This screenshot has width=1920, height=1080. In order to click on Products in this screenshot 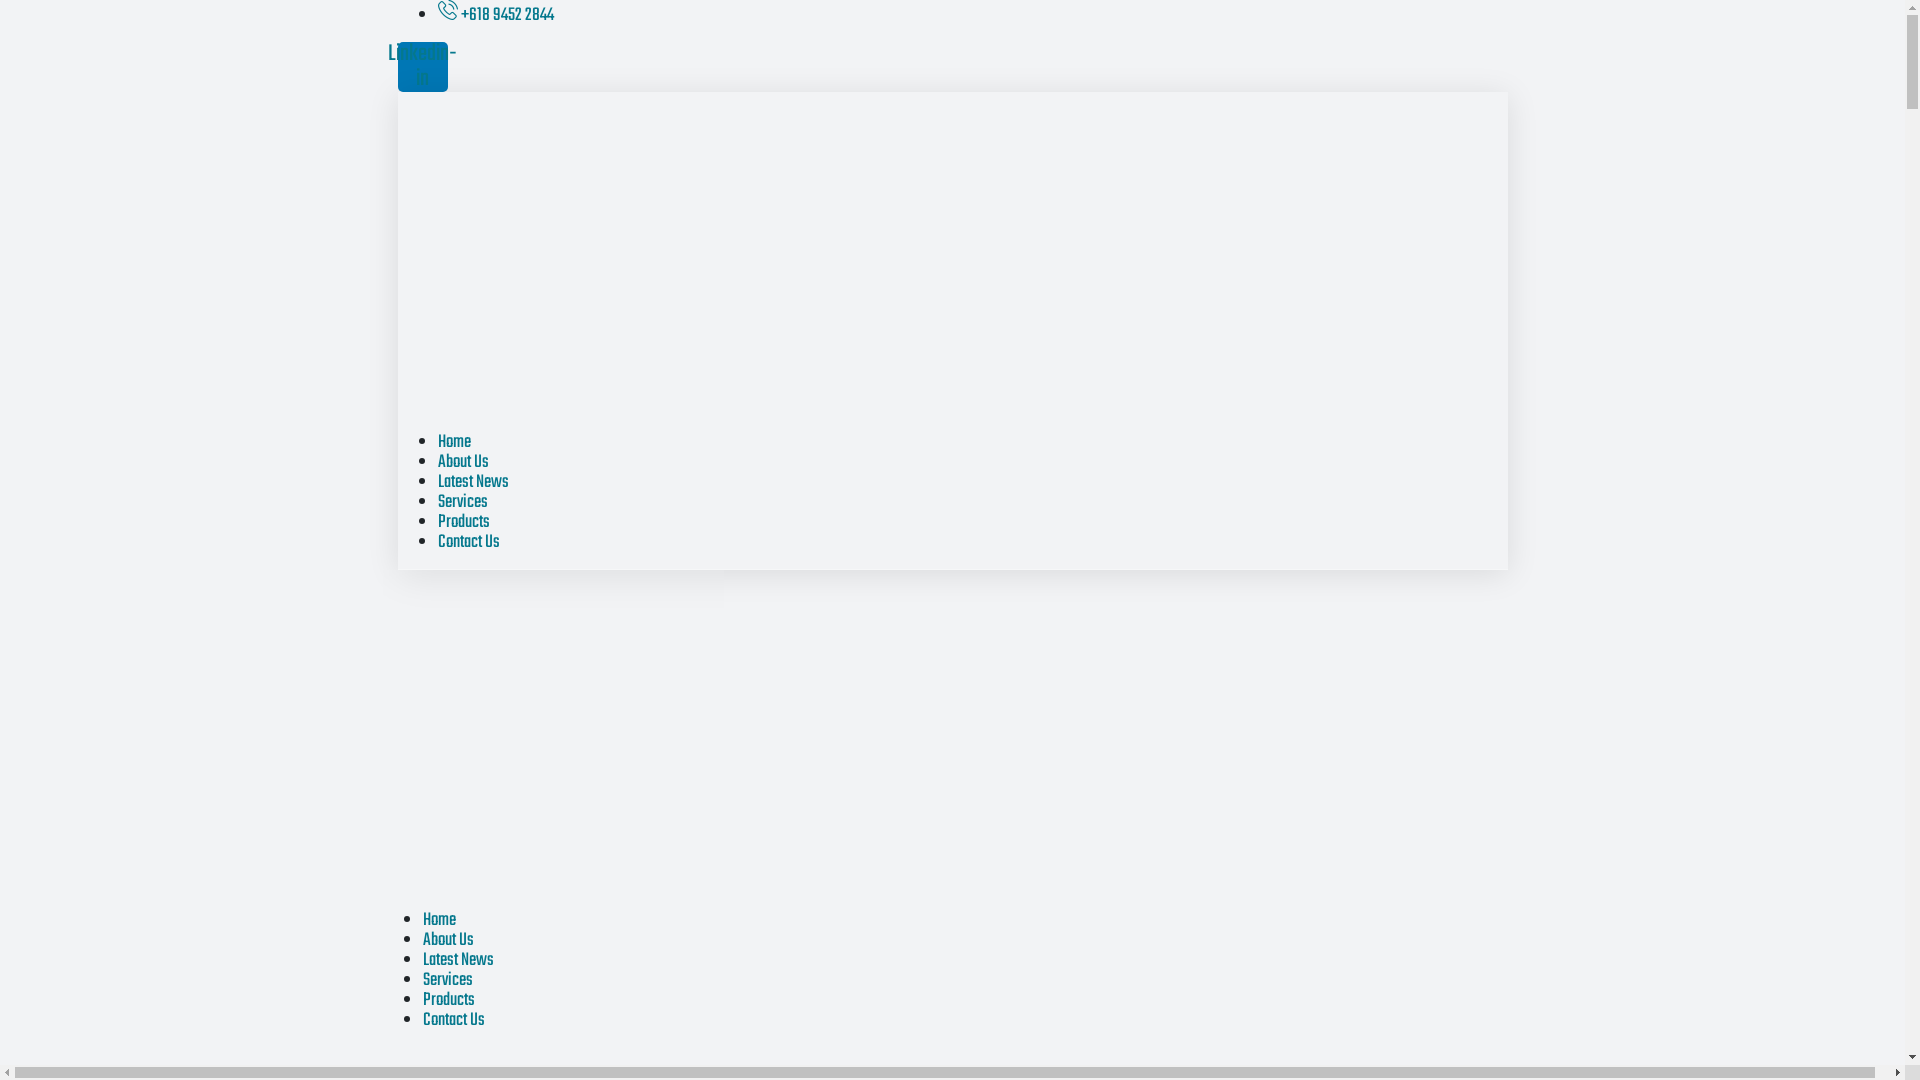, I will do `click(464, 522)`.